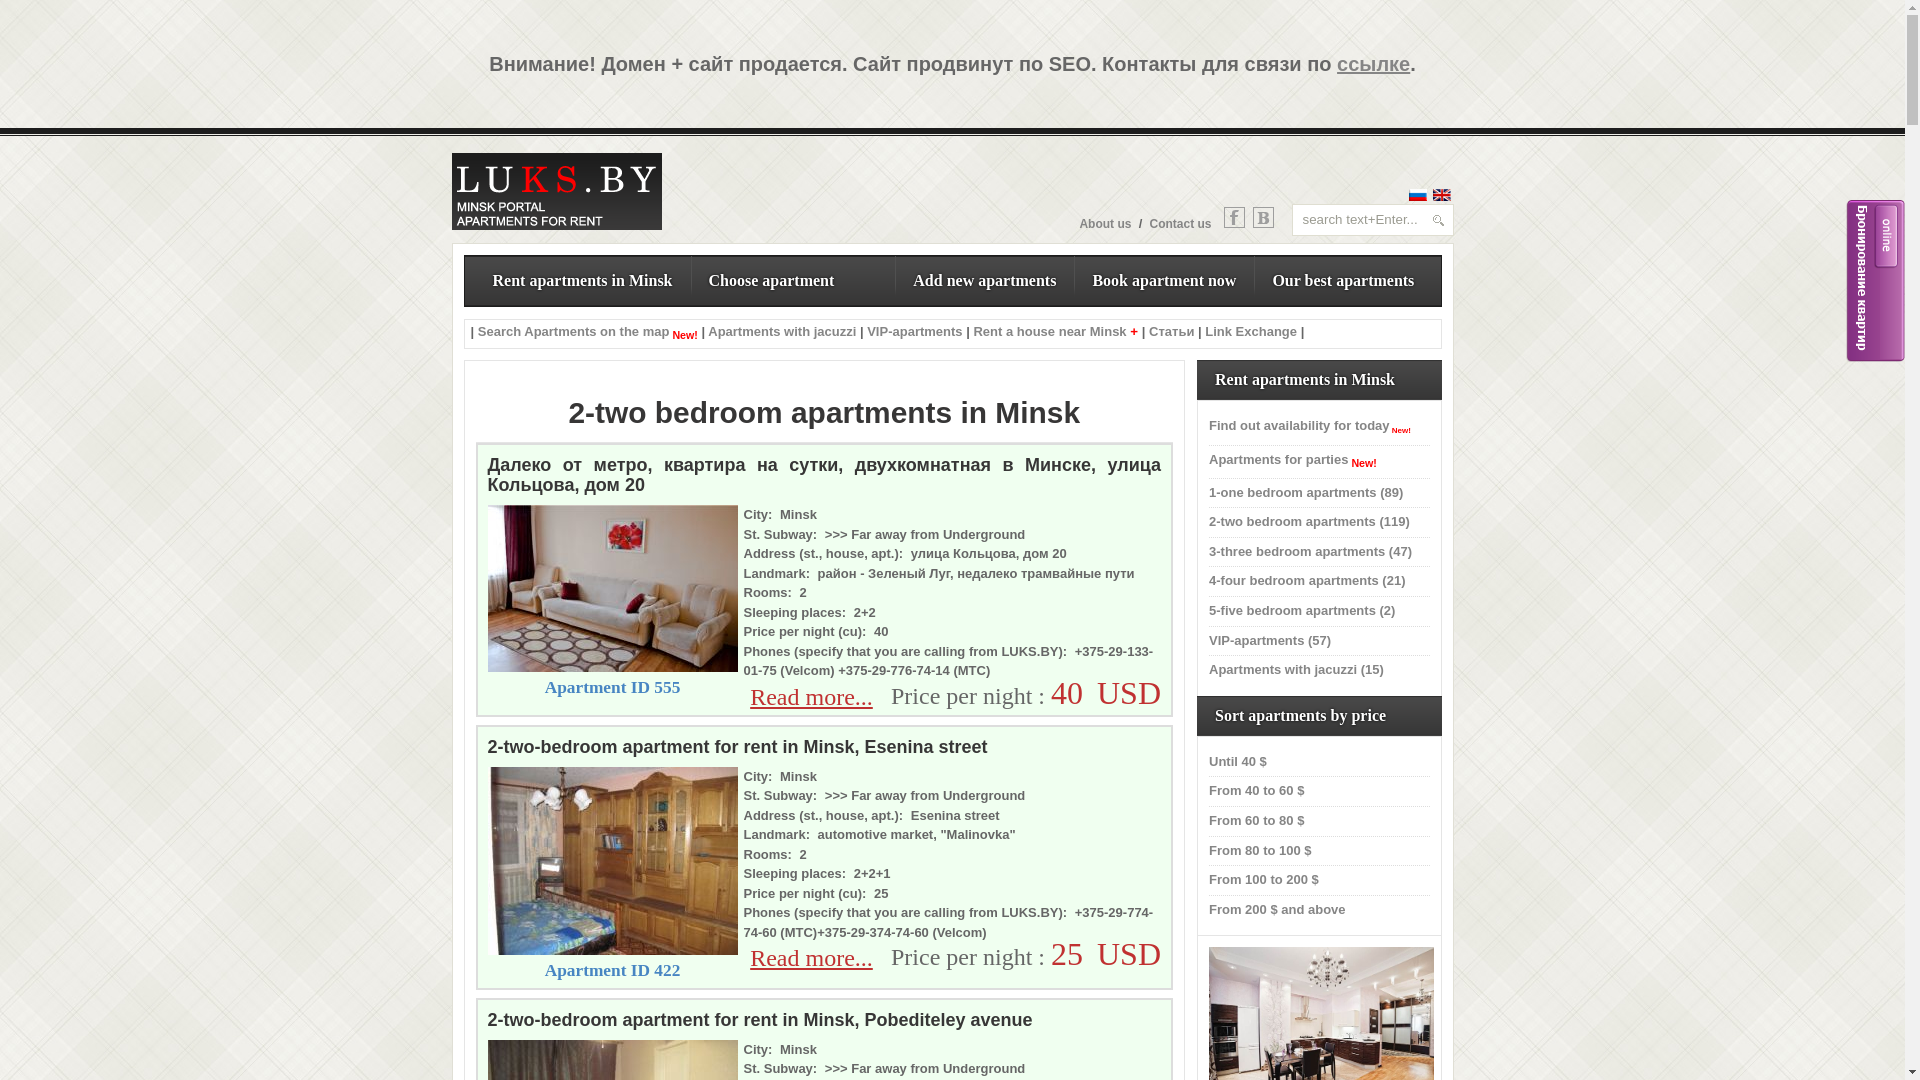 This screenshot has height=1080, width=1920. I want to click on From 40 to 60 $, so click(1256, 790).